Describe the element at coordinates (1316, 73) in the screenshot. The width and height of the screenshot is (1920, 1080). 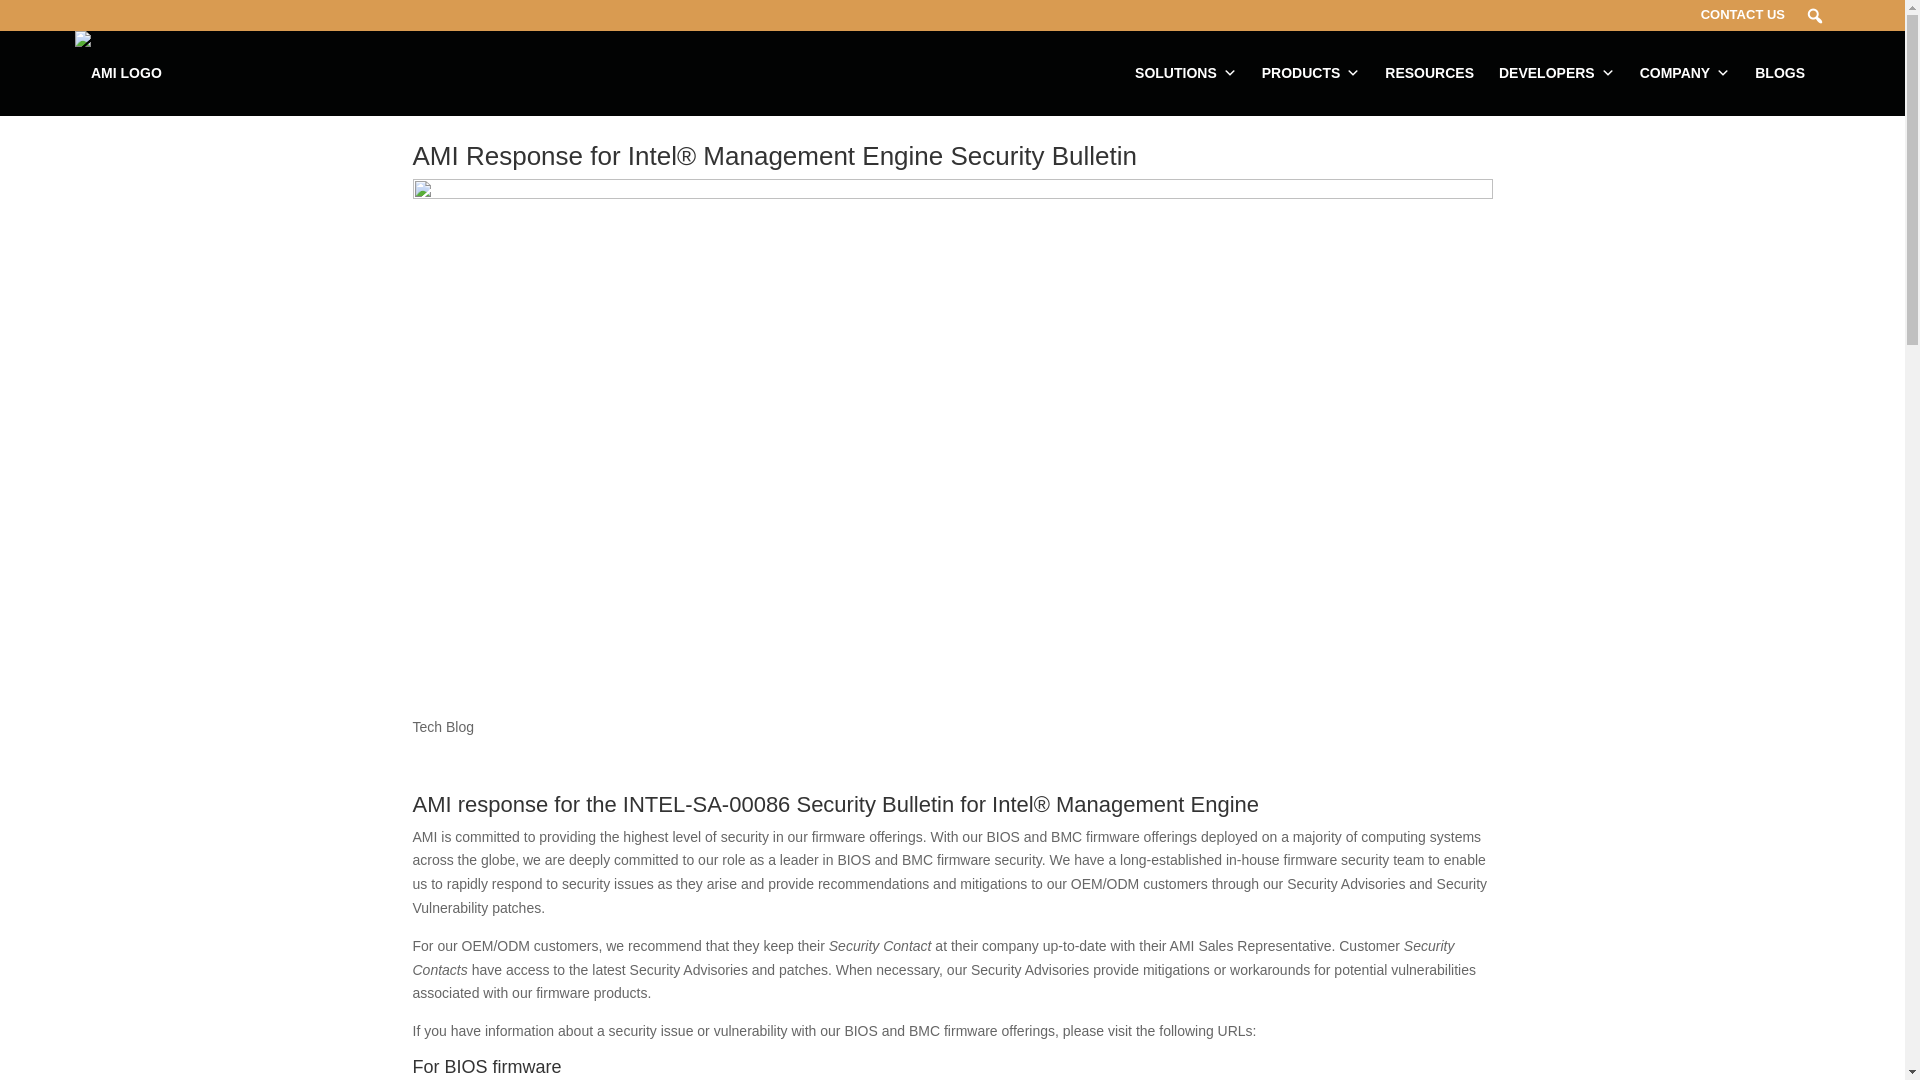
I see `PRODUCTS` at that location.